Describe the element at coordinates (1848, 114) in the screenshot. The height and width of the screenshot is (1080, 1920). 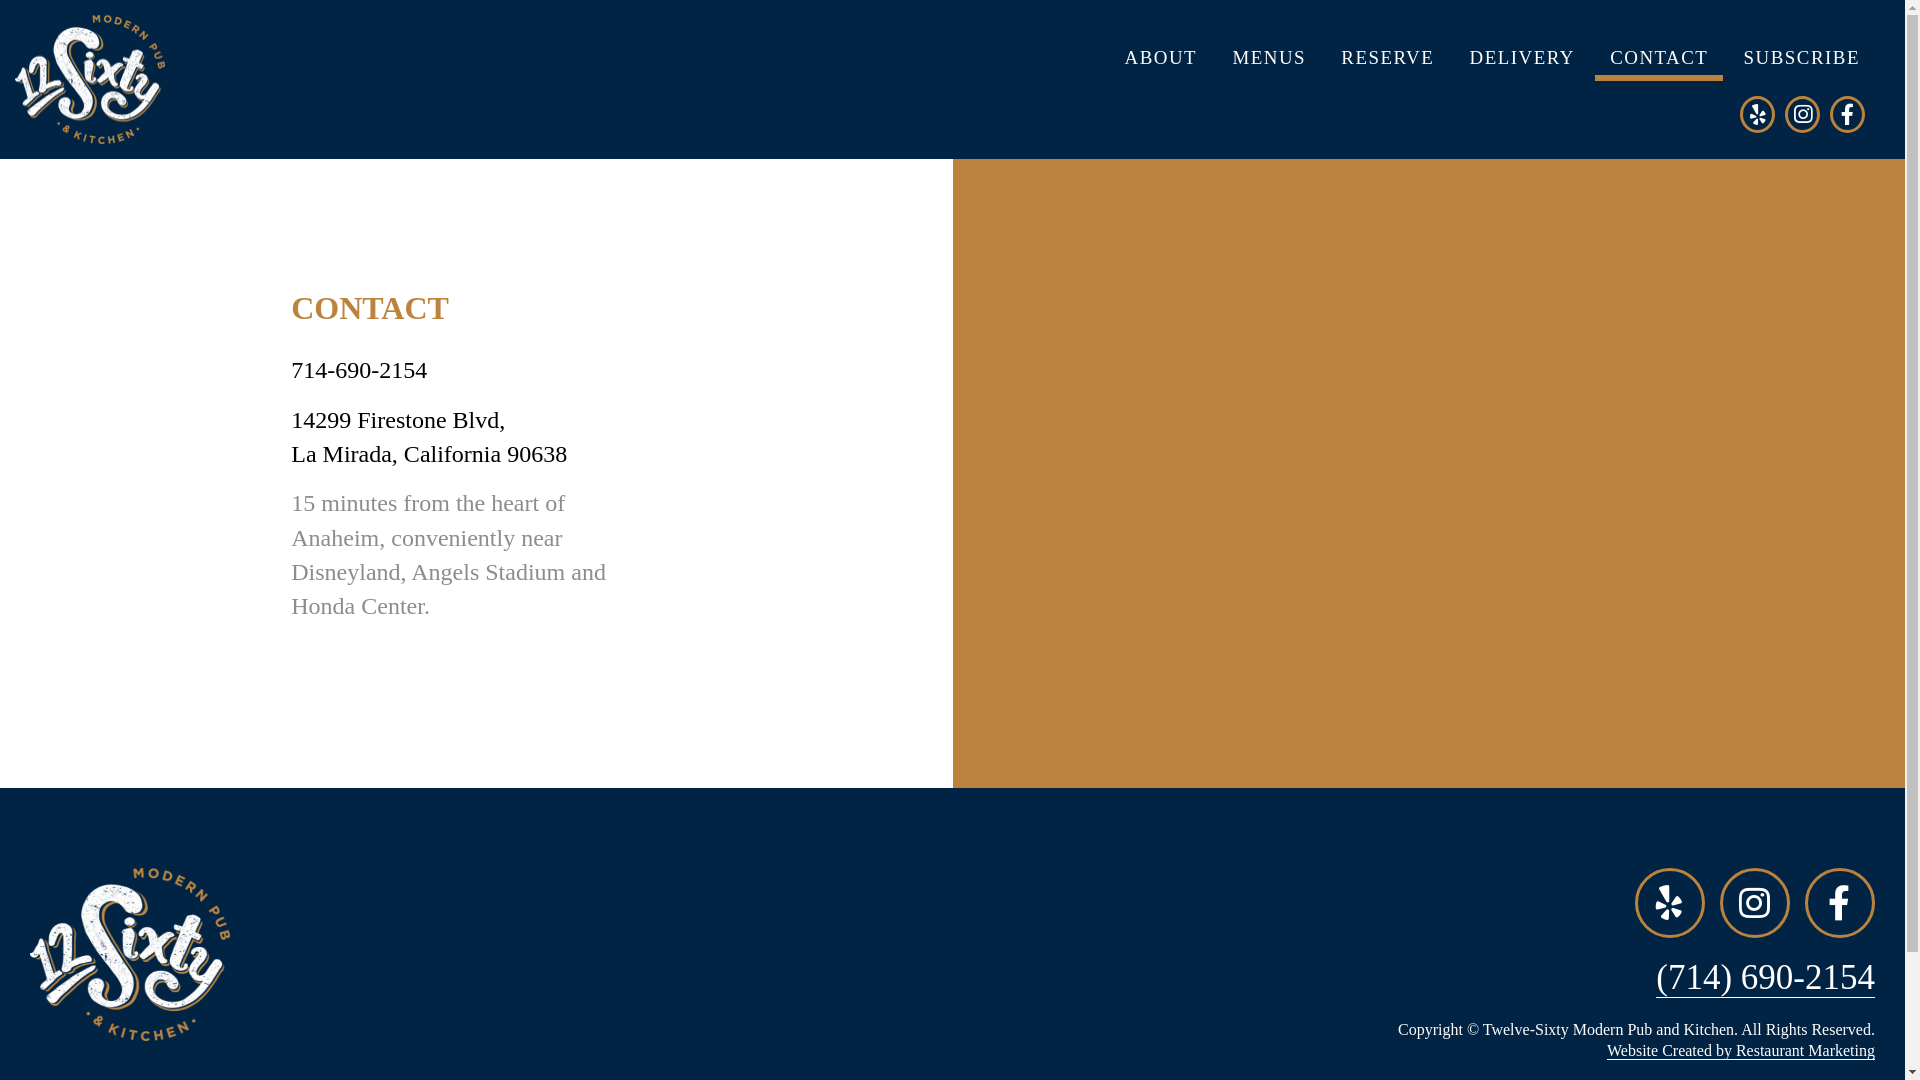
I see `Facebook` at that location.